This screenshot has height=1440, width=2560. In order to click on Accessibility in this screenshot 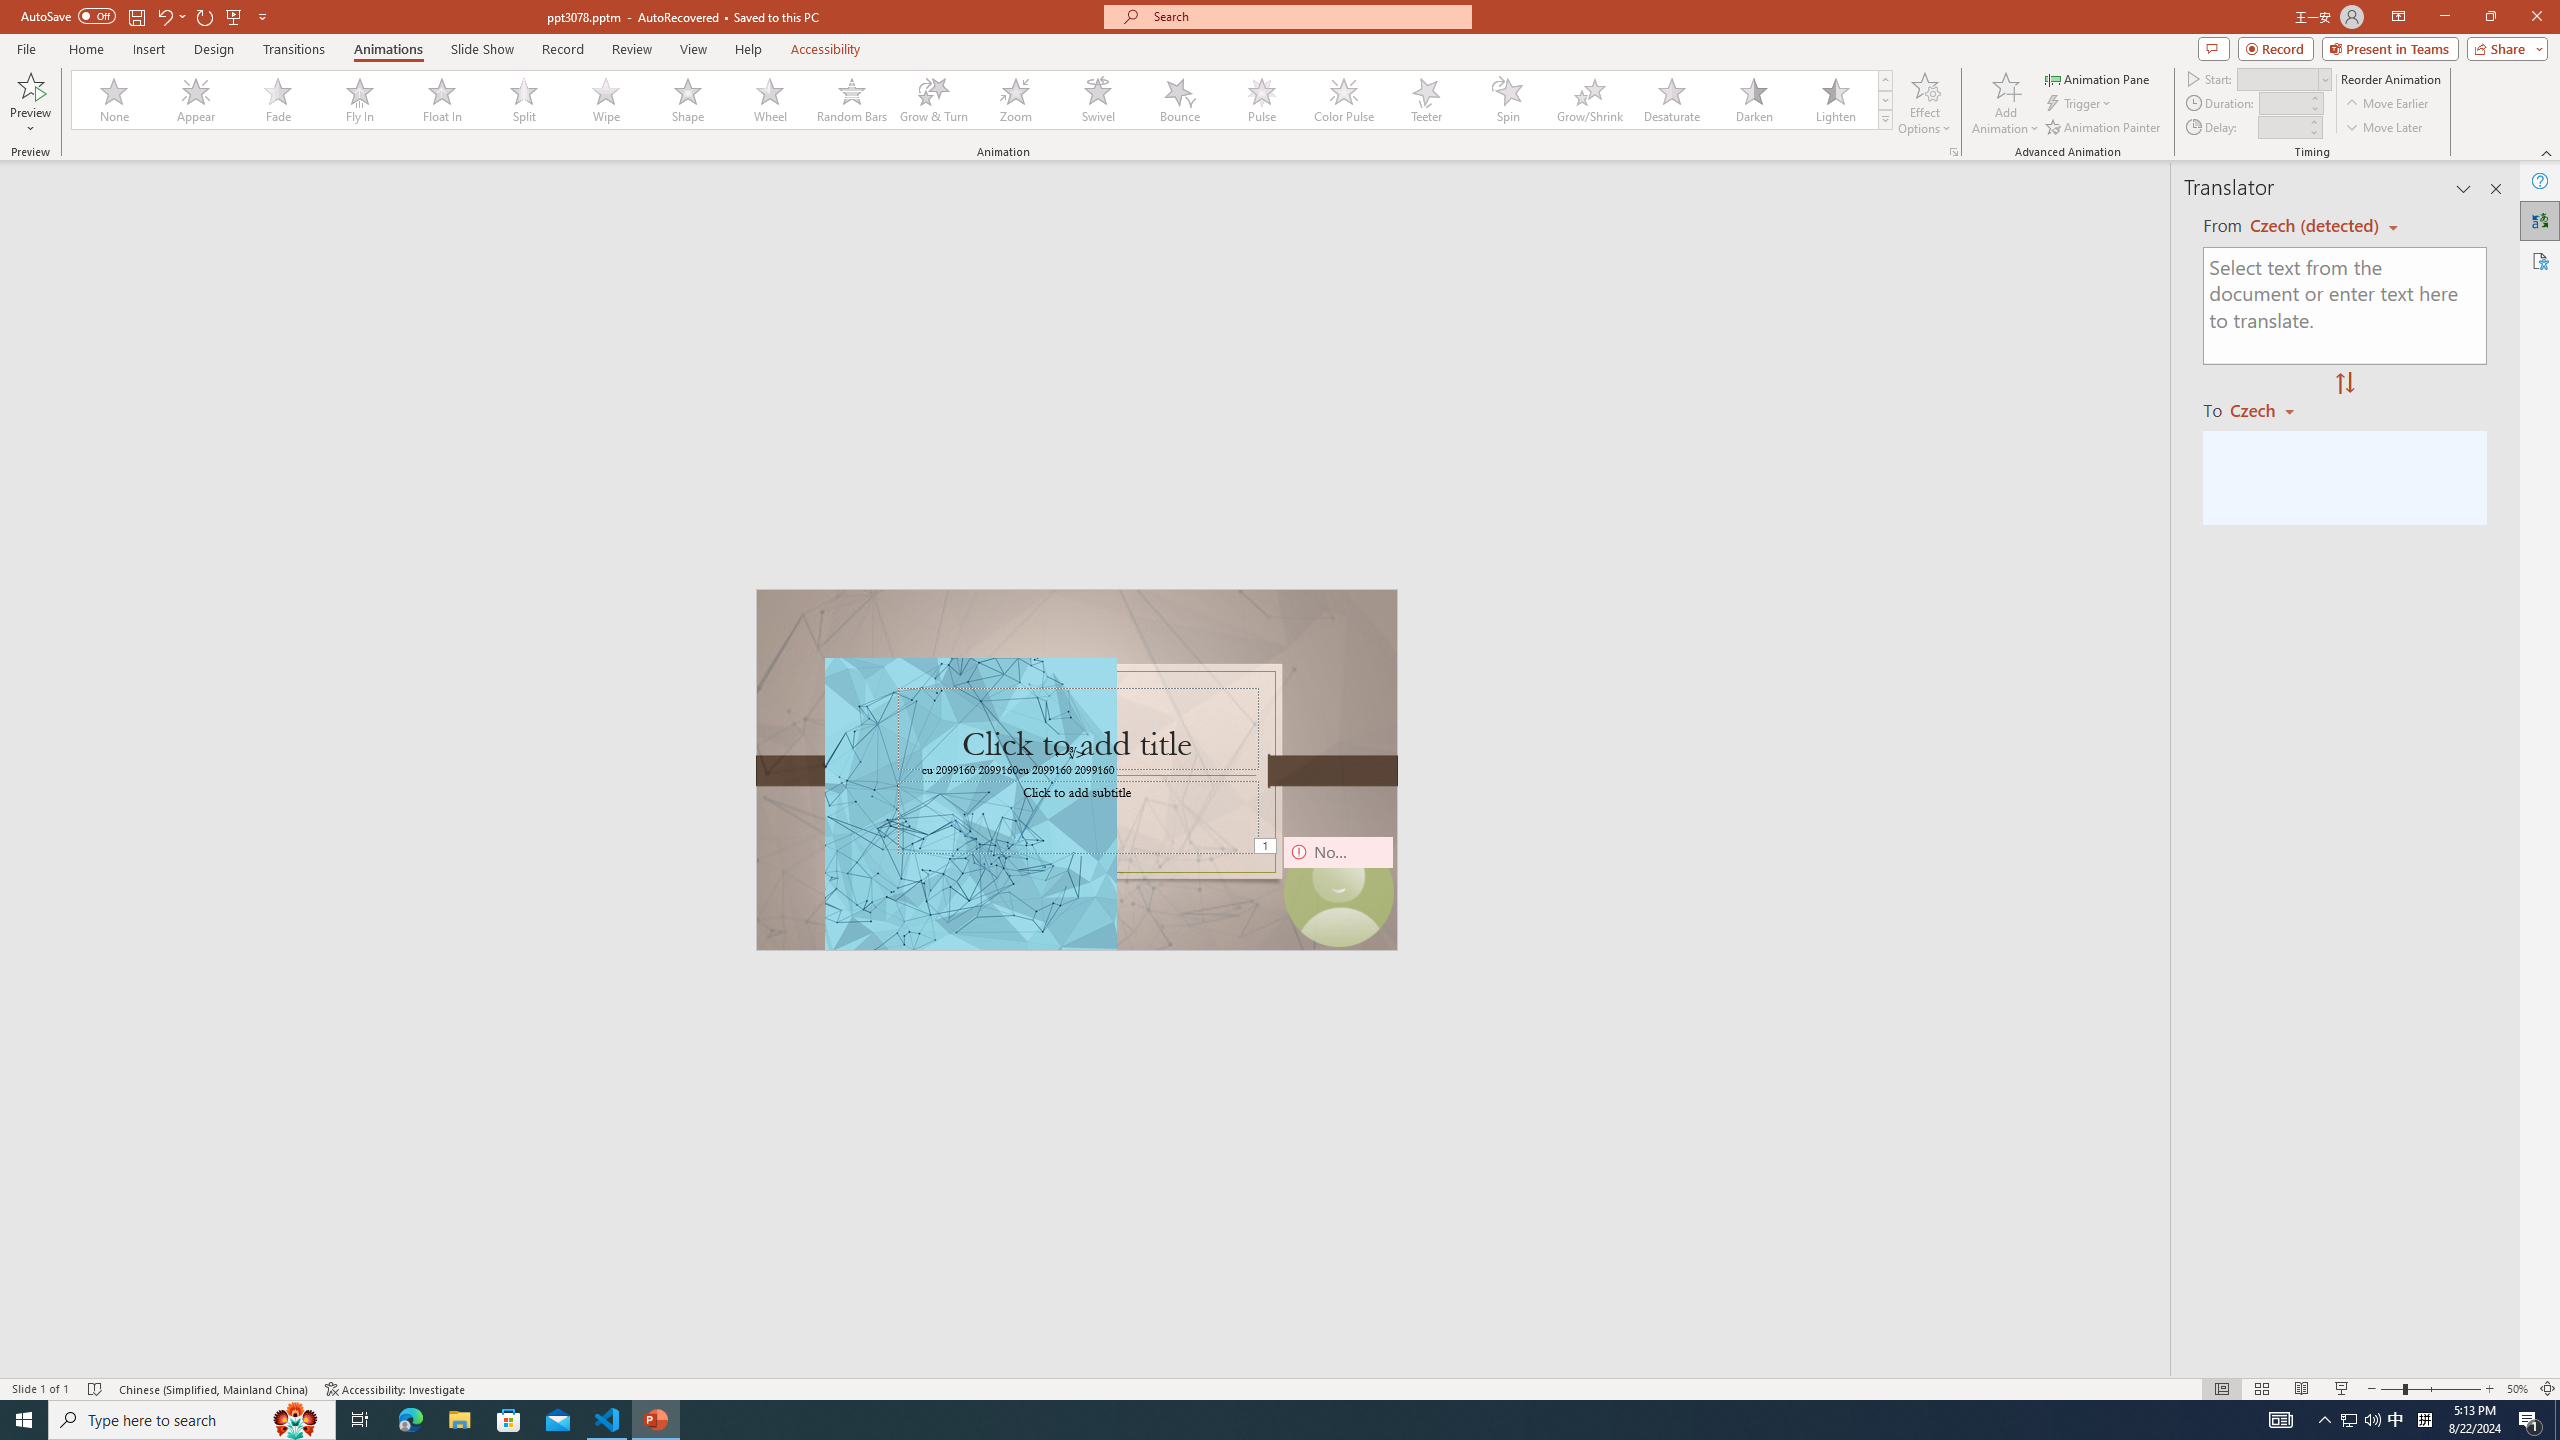, I will do `click(2540, 260)`.